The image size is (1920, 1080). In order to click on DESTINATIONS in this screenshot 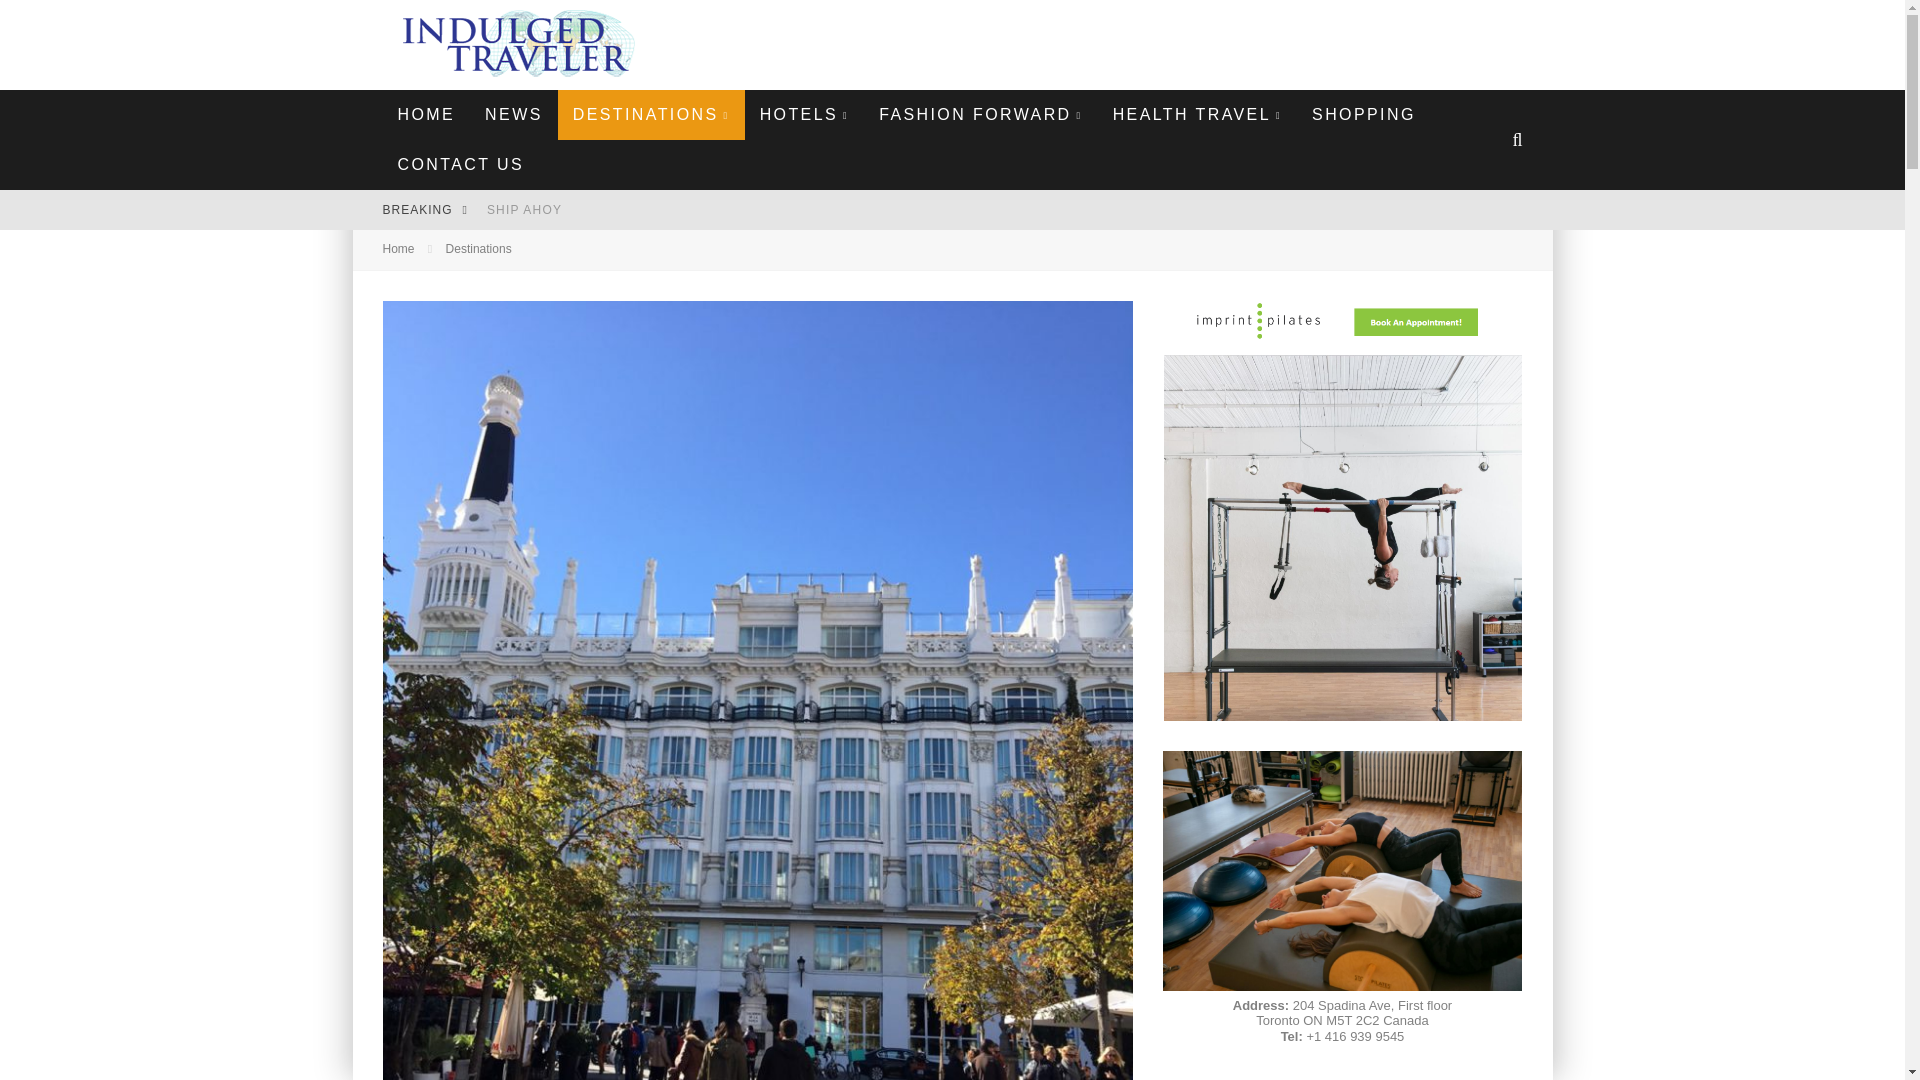, I will do `click(651, 114)`.